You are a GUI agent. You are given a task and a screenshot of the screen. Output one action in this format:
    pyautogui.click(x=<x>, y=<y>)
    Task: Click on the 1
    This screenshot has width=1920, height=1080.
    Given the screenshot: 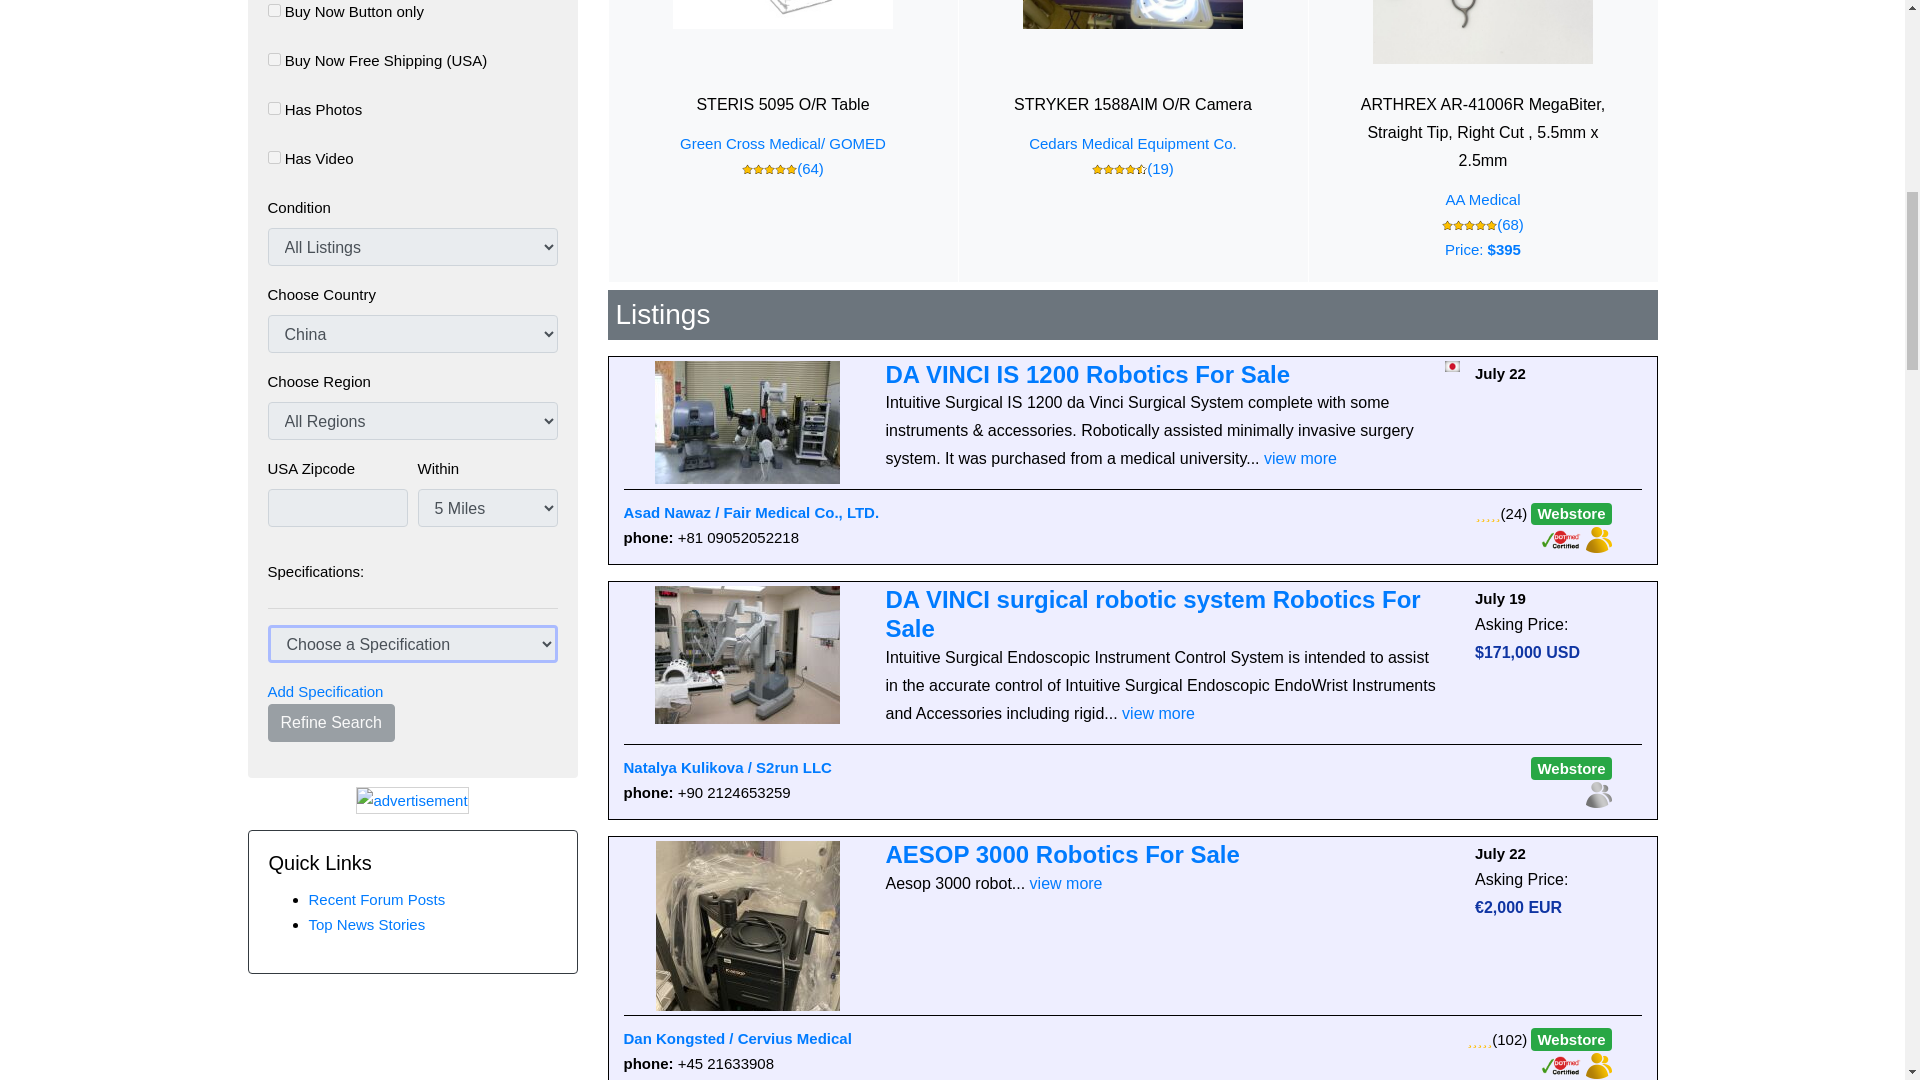 What is the action you would take?
    pyautogui.click(x=274, y=10)
    